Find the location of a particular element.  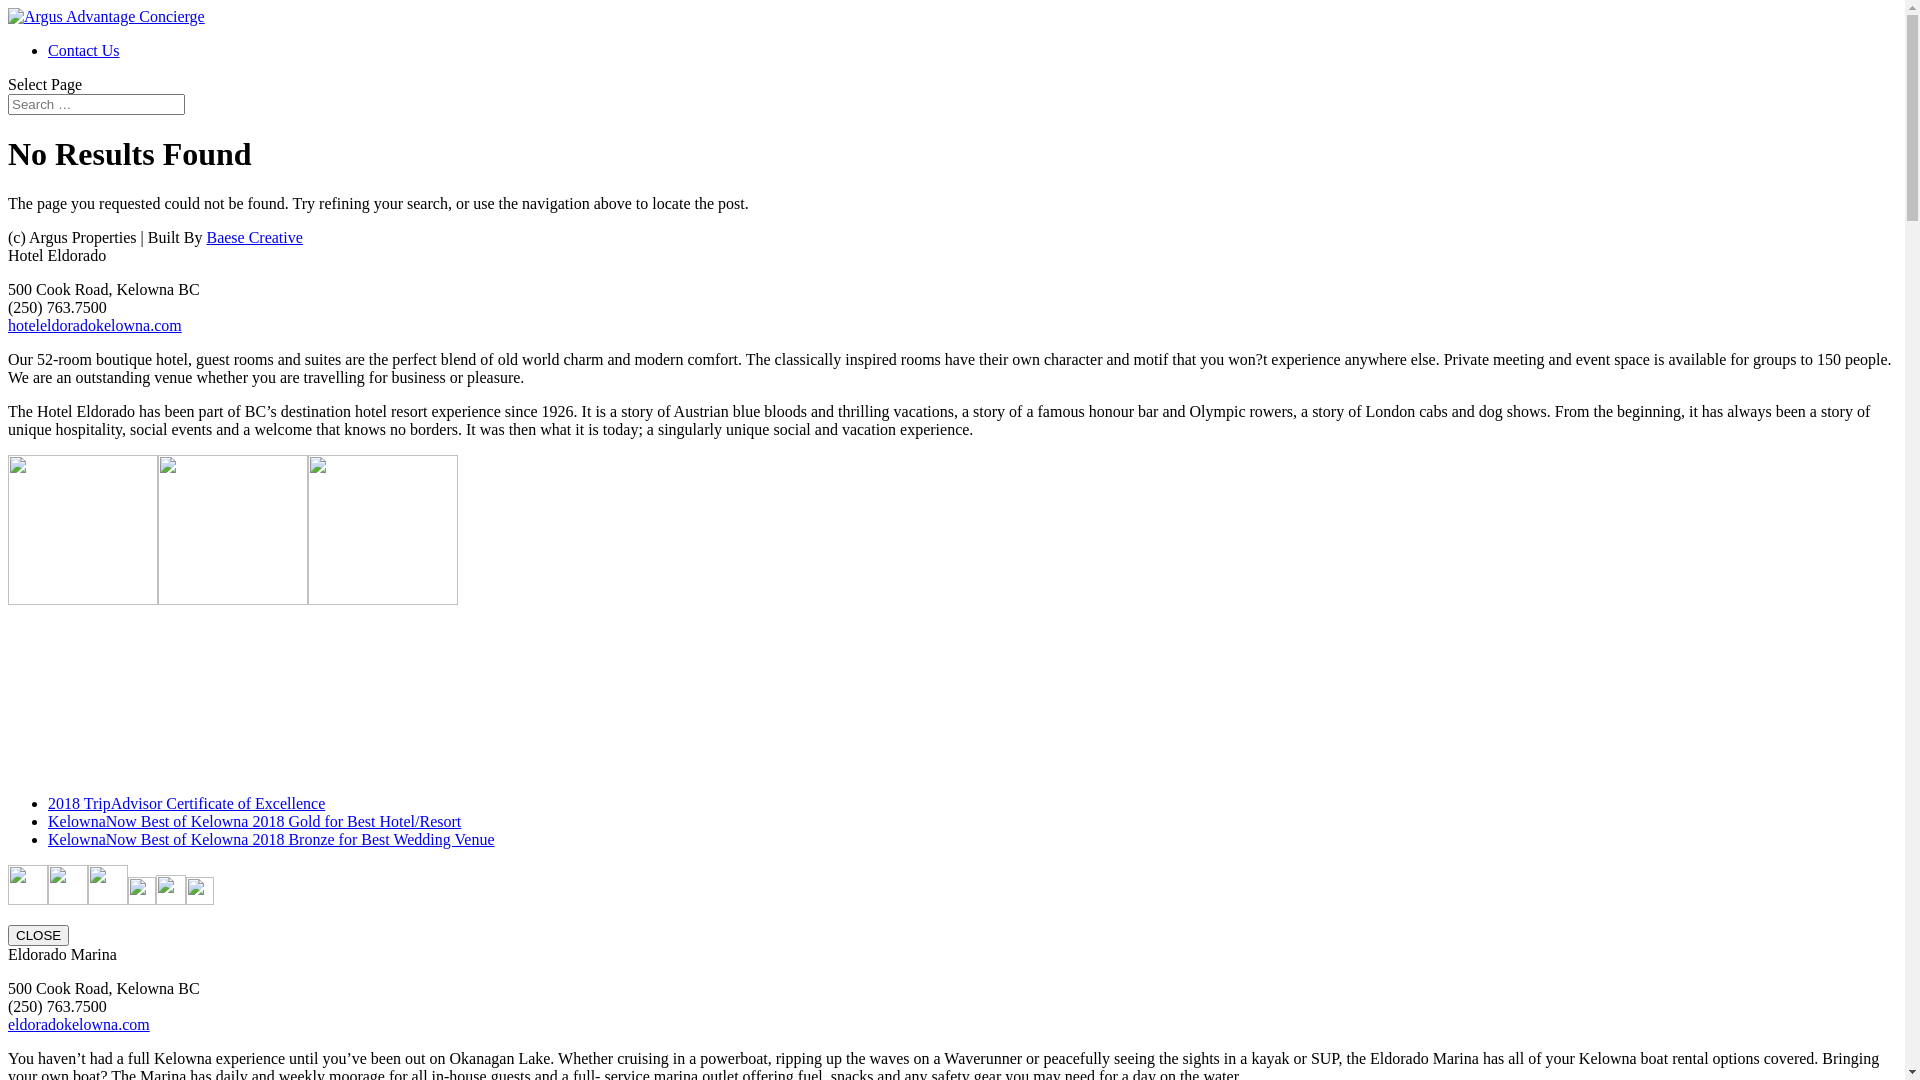

KelownaNow Best of Kelowna 2018 Gold for Best Hotel/Resort is located at coordinates (254, 822).